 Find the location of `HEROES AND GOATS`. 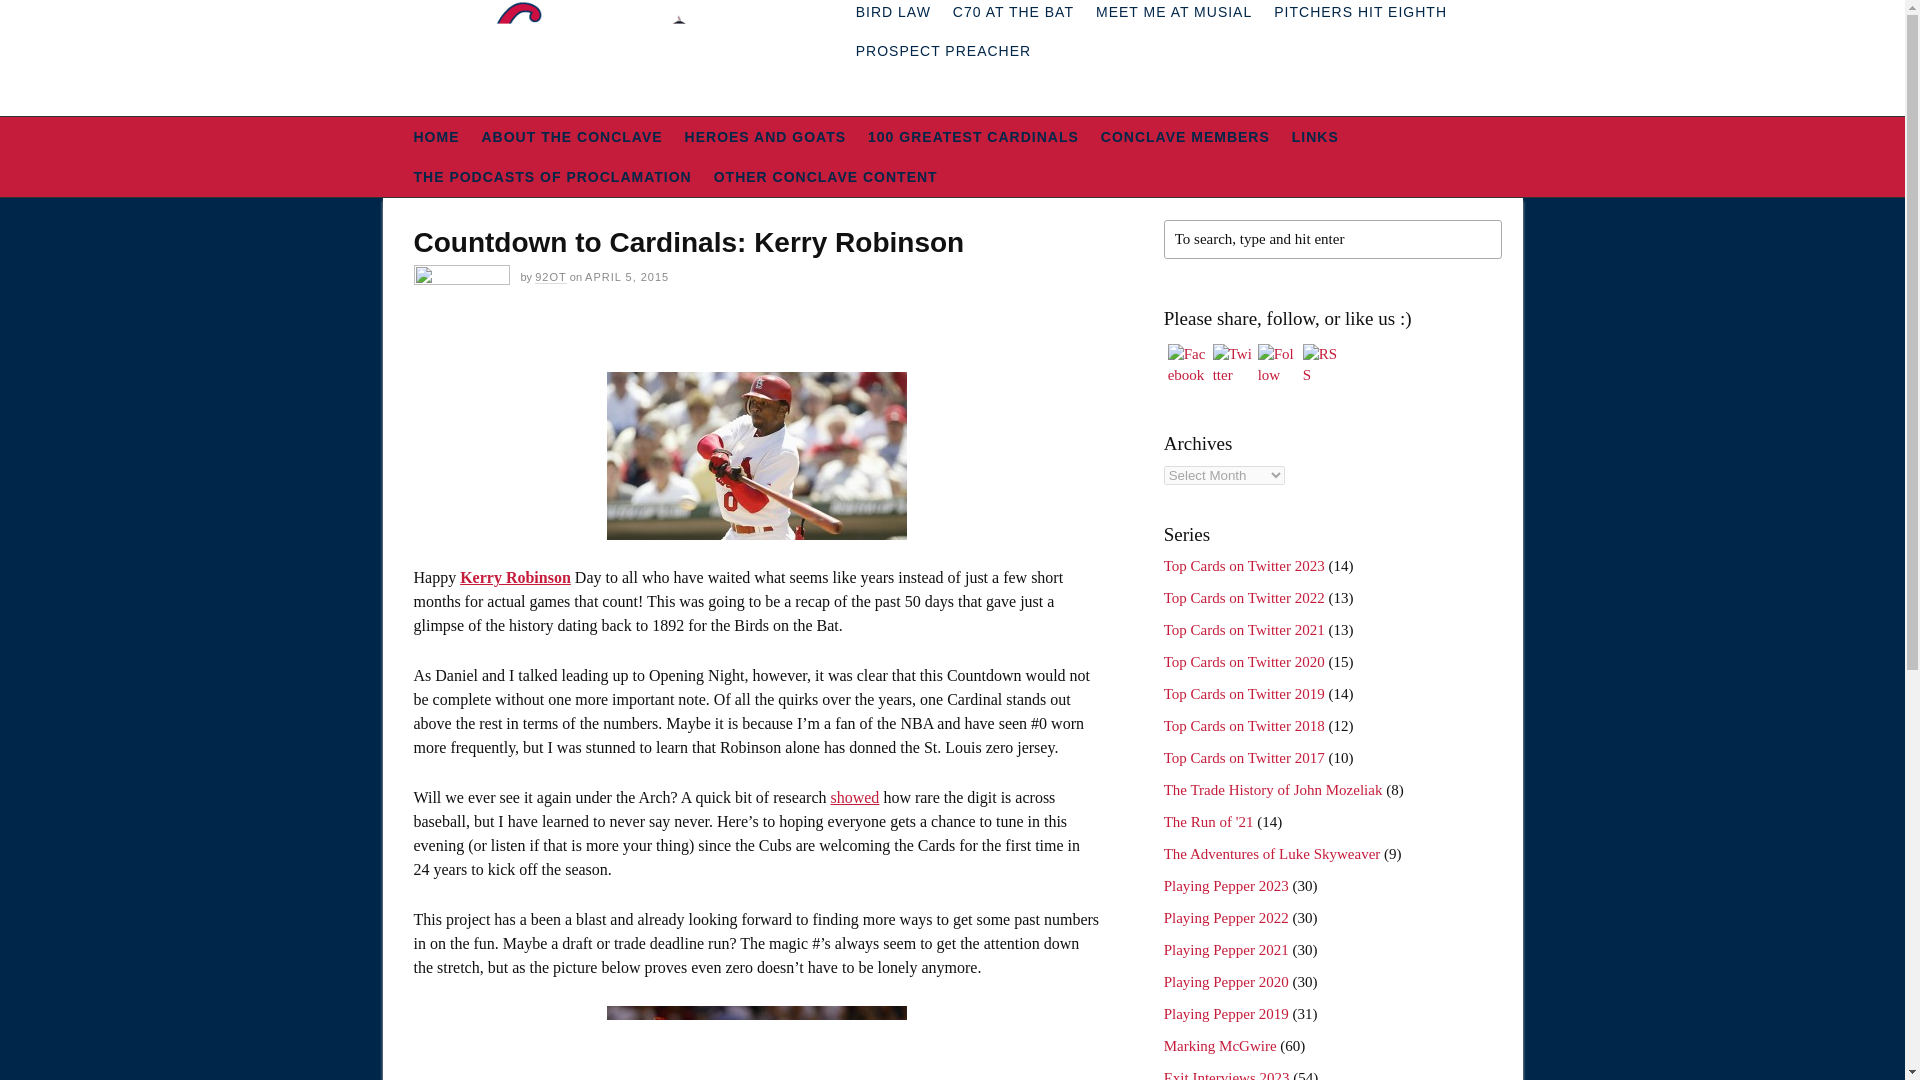

HEROES AND GOATS is located at coordinates (764, 136).